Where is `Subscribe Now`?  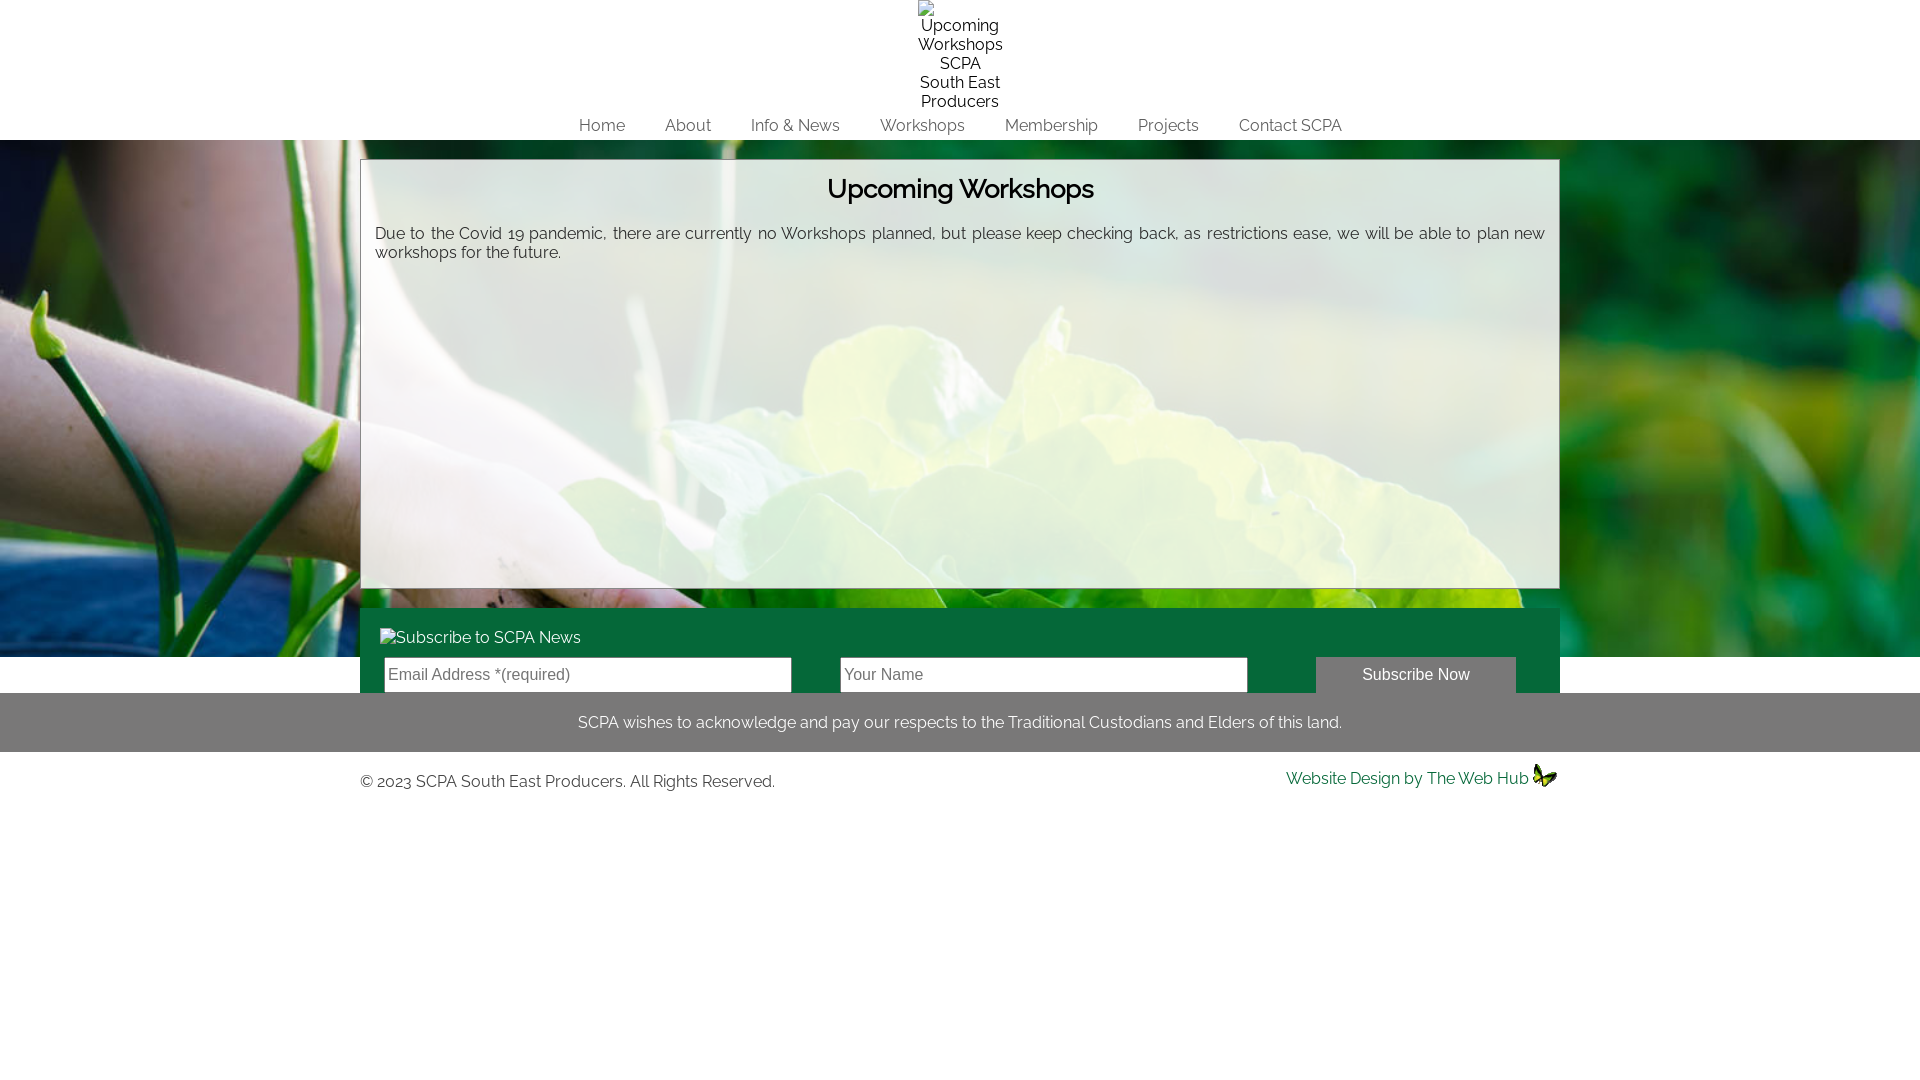 Subscribe Now is located at coordinates (1416, 675).